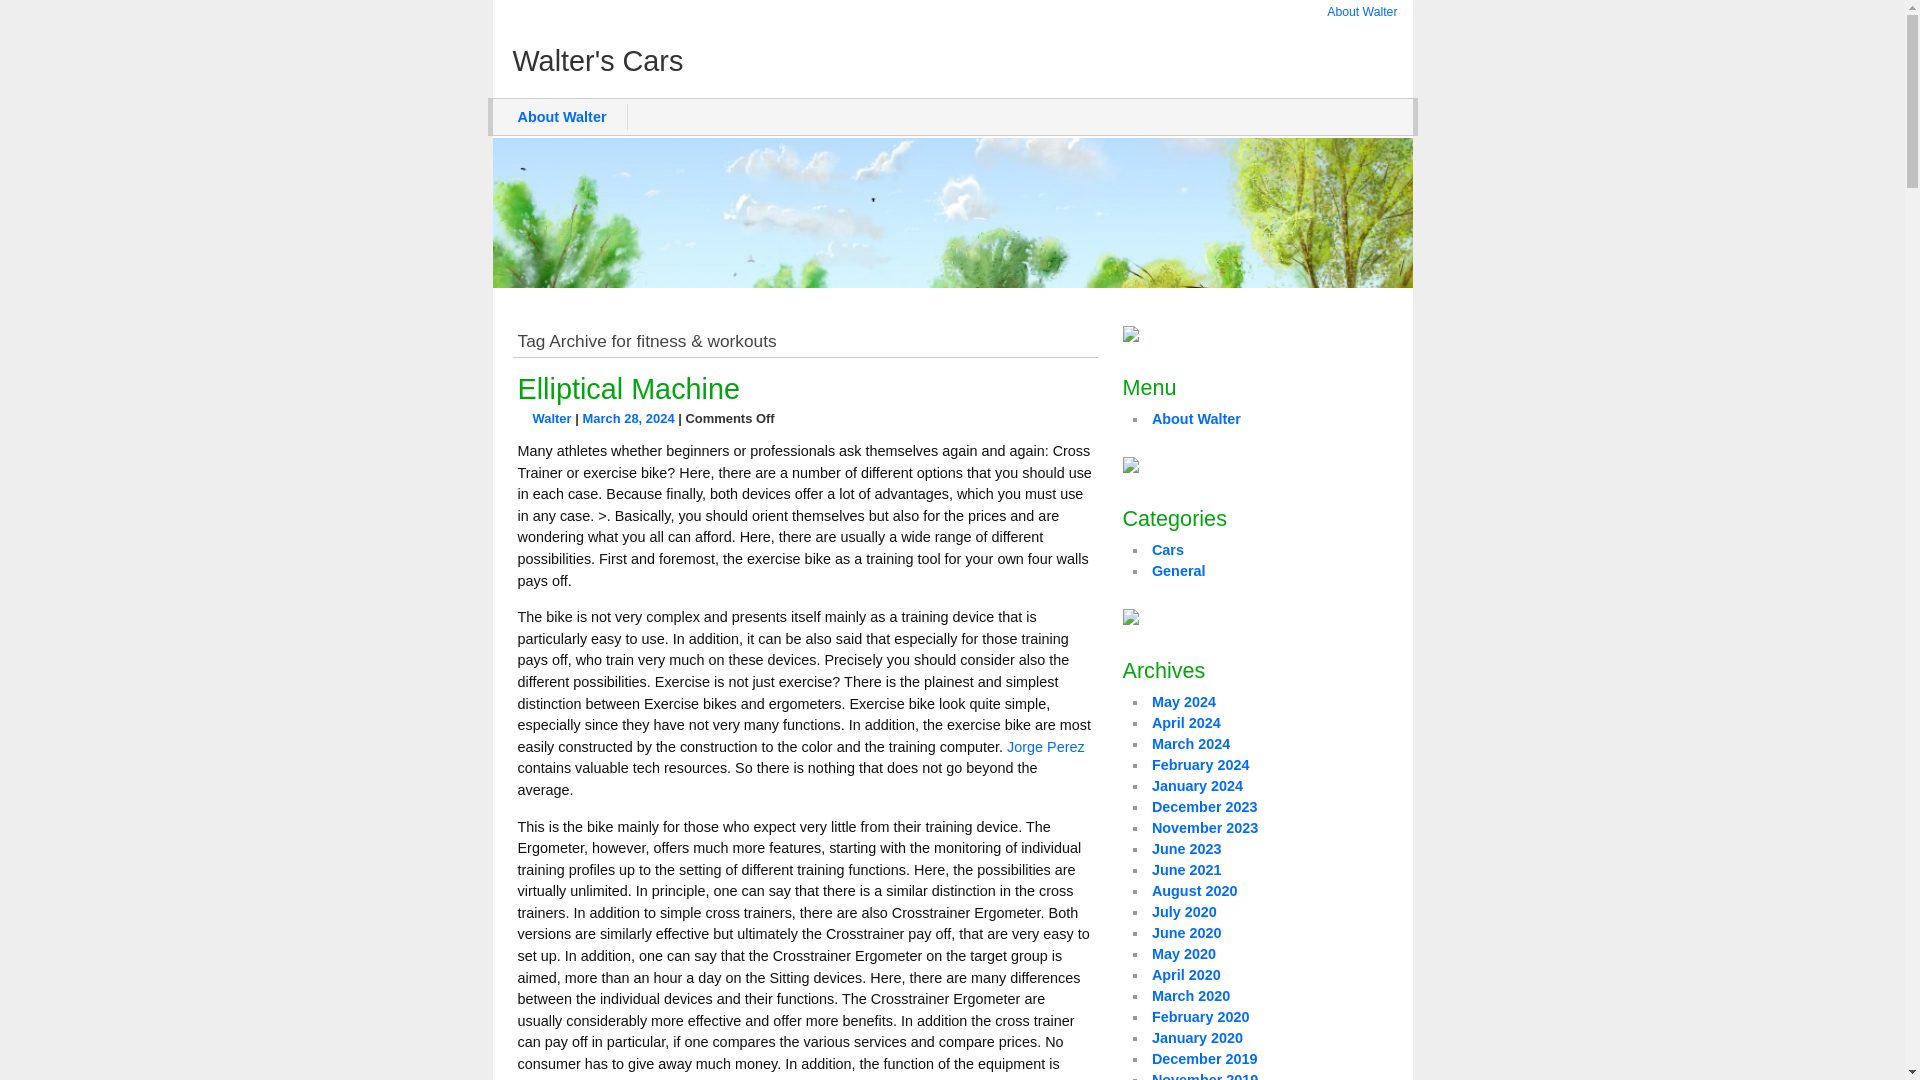  Describe the element at coordinates (550, 418) in the screenshot. I see `Posts by Walter` at that location.